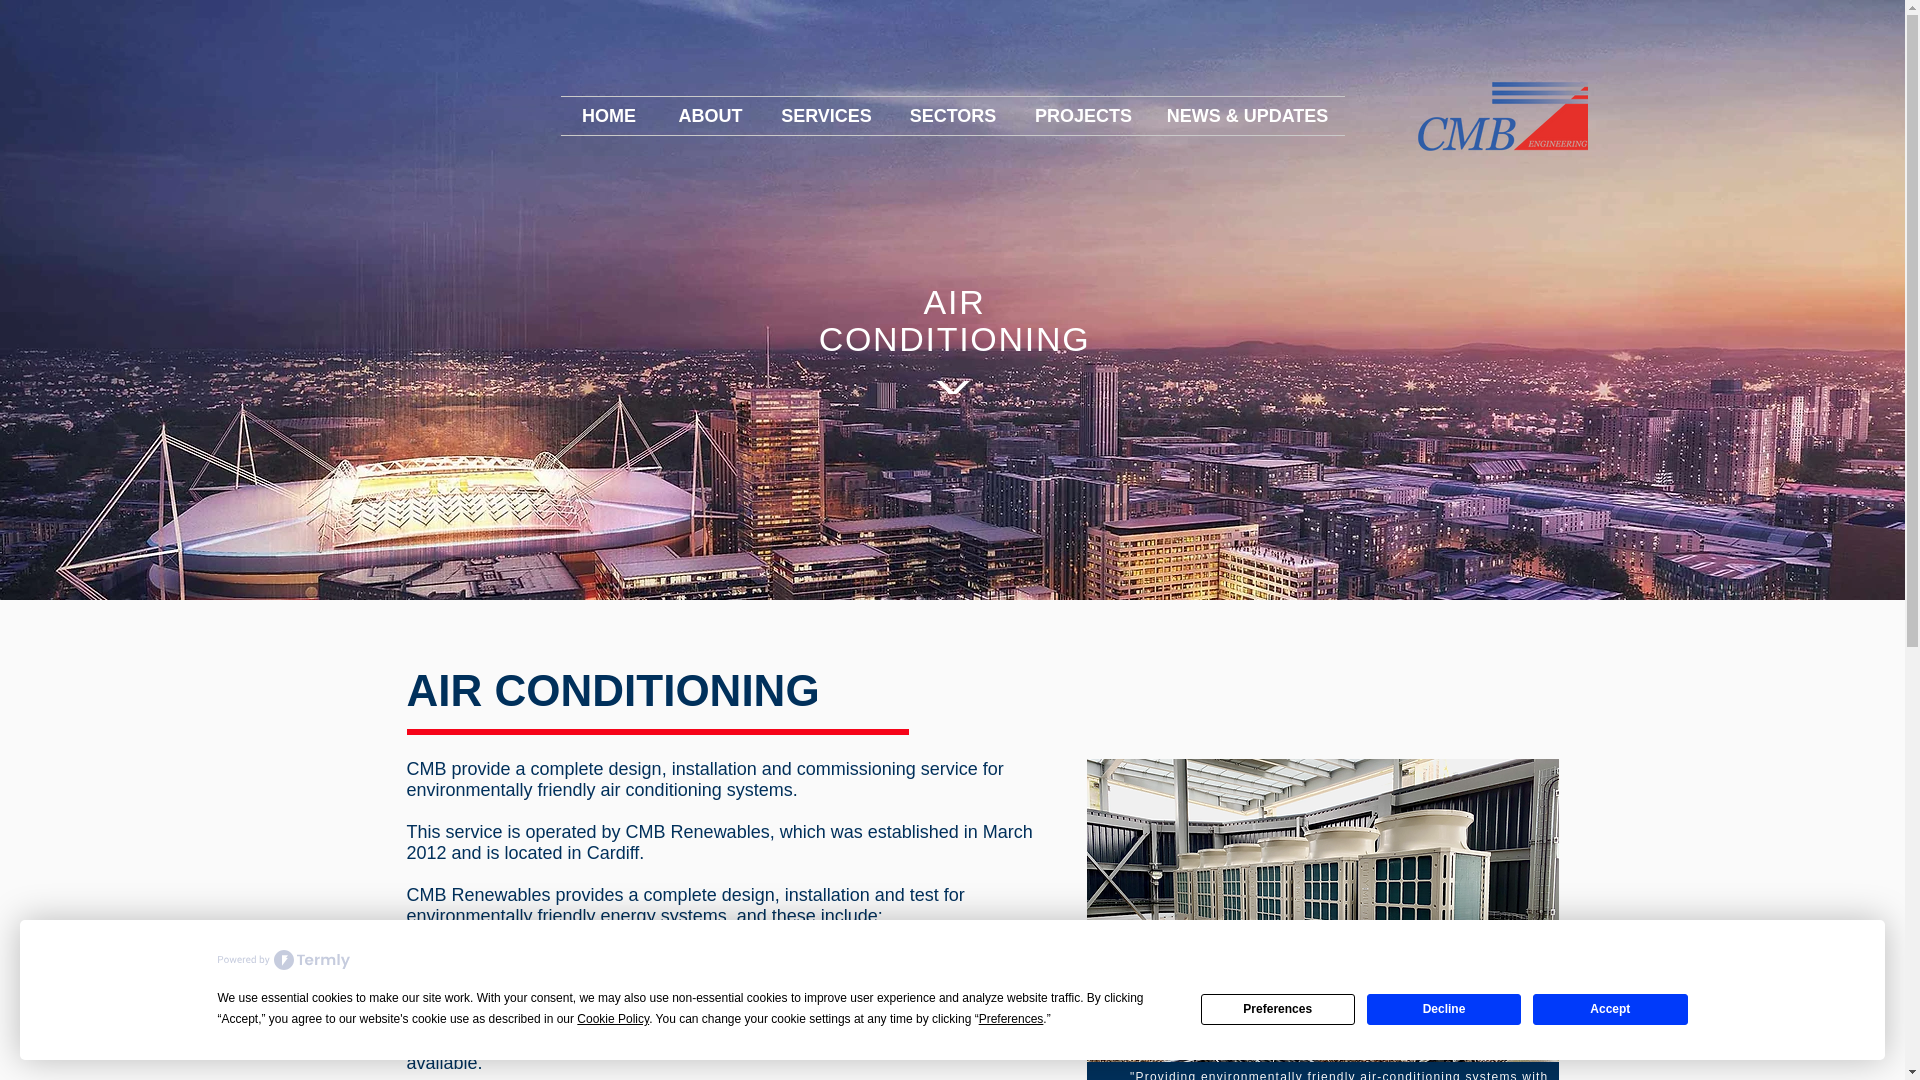 The height and width of the screenshot is (1080, 1920). What do you see at coordinates (608, 116) in the screenshot?
I see `HOME` at bounding box center [608, 116].